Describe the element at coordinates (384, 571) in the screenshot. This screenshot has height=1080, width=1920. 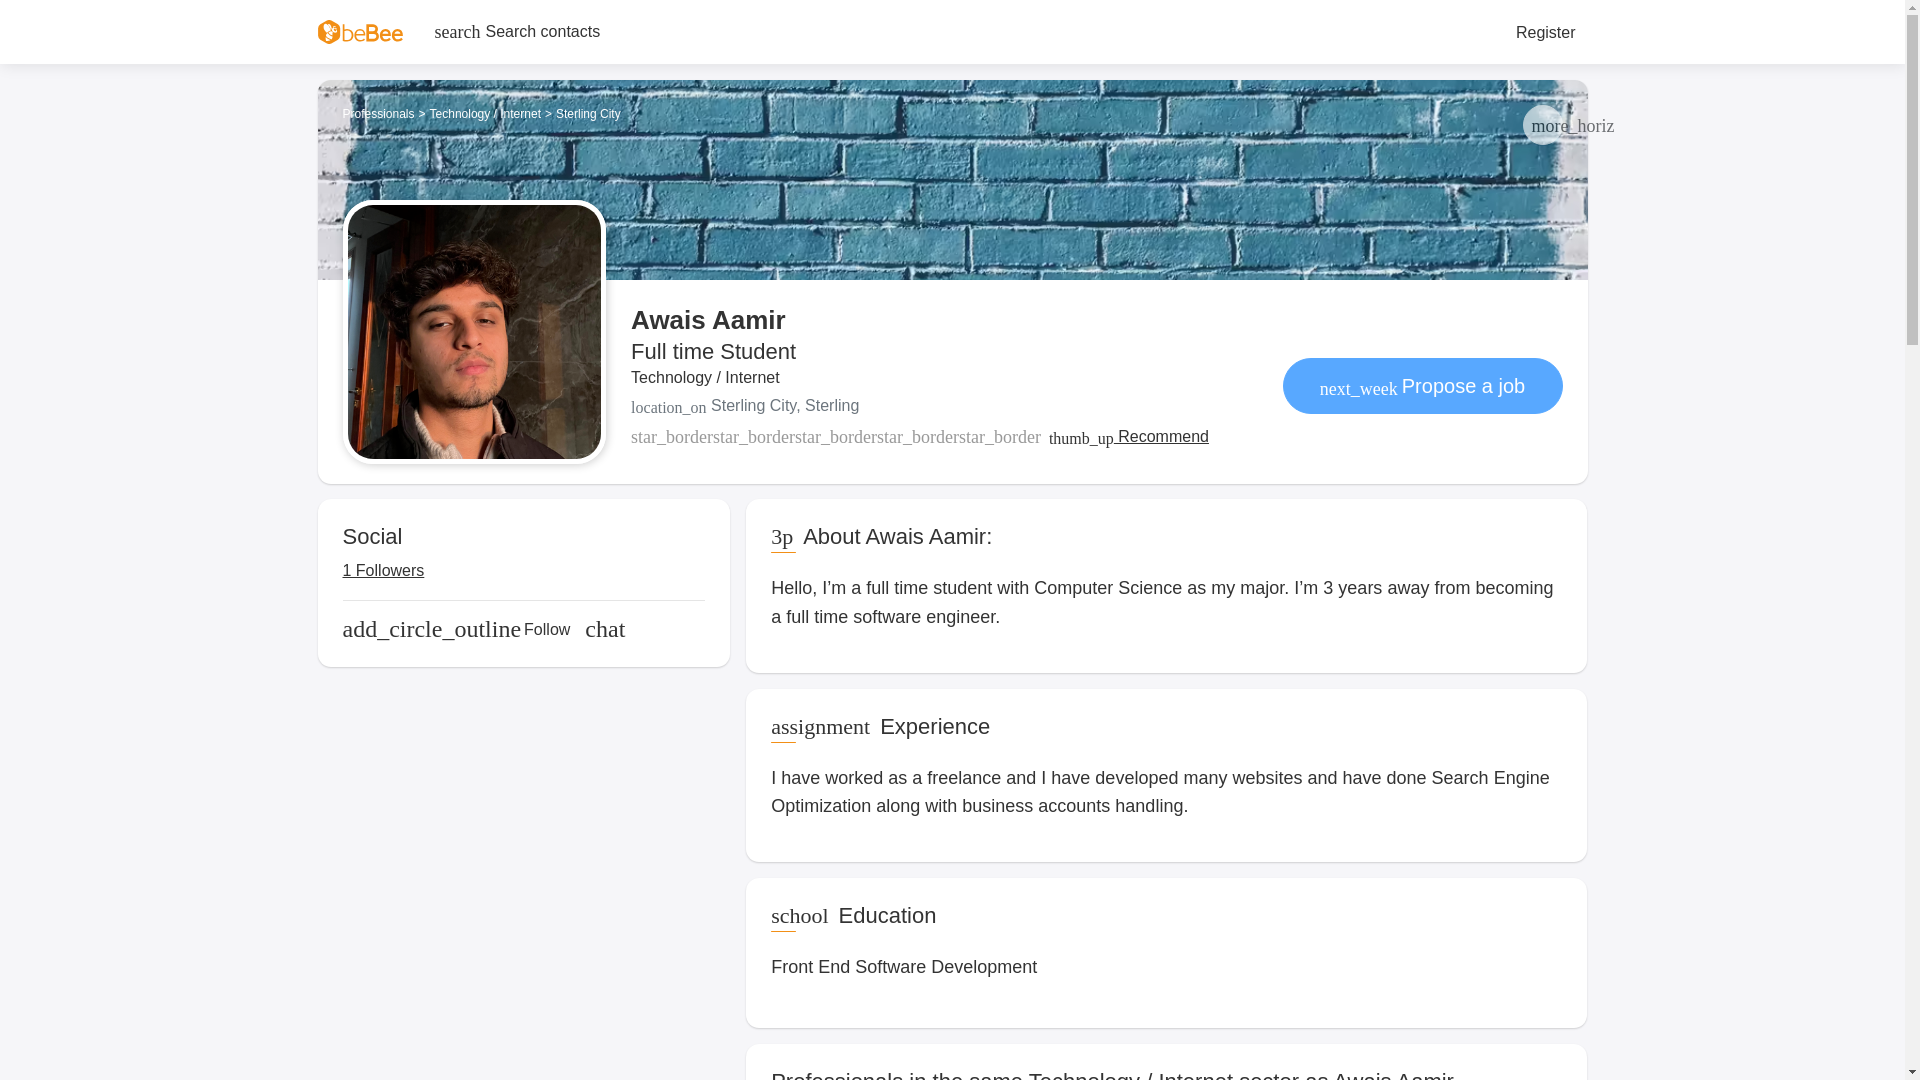
I see `1 Followers` at that location.